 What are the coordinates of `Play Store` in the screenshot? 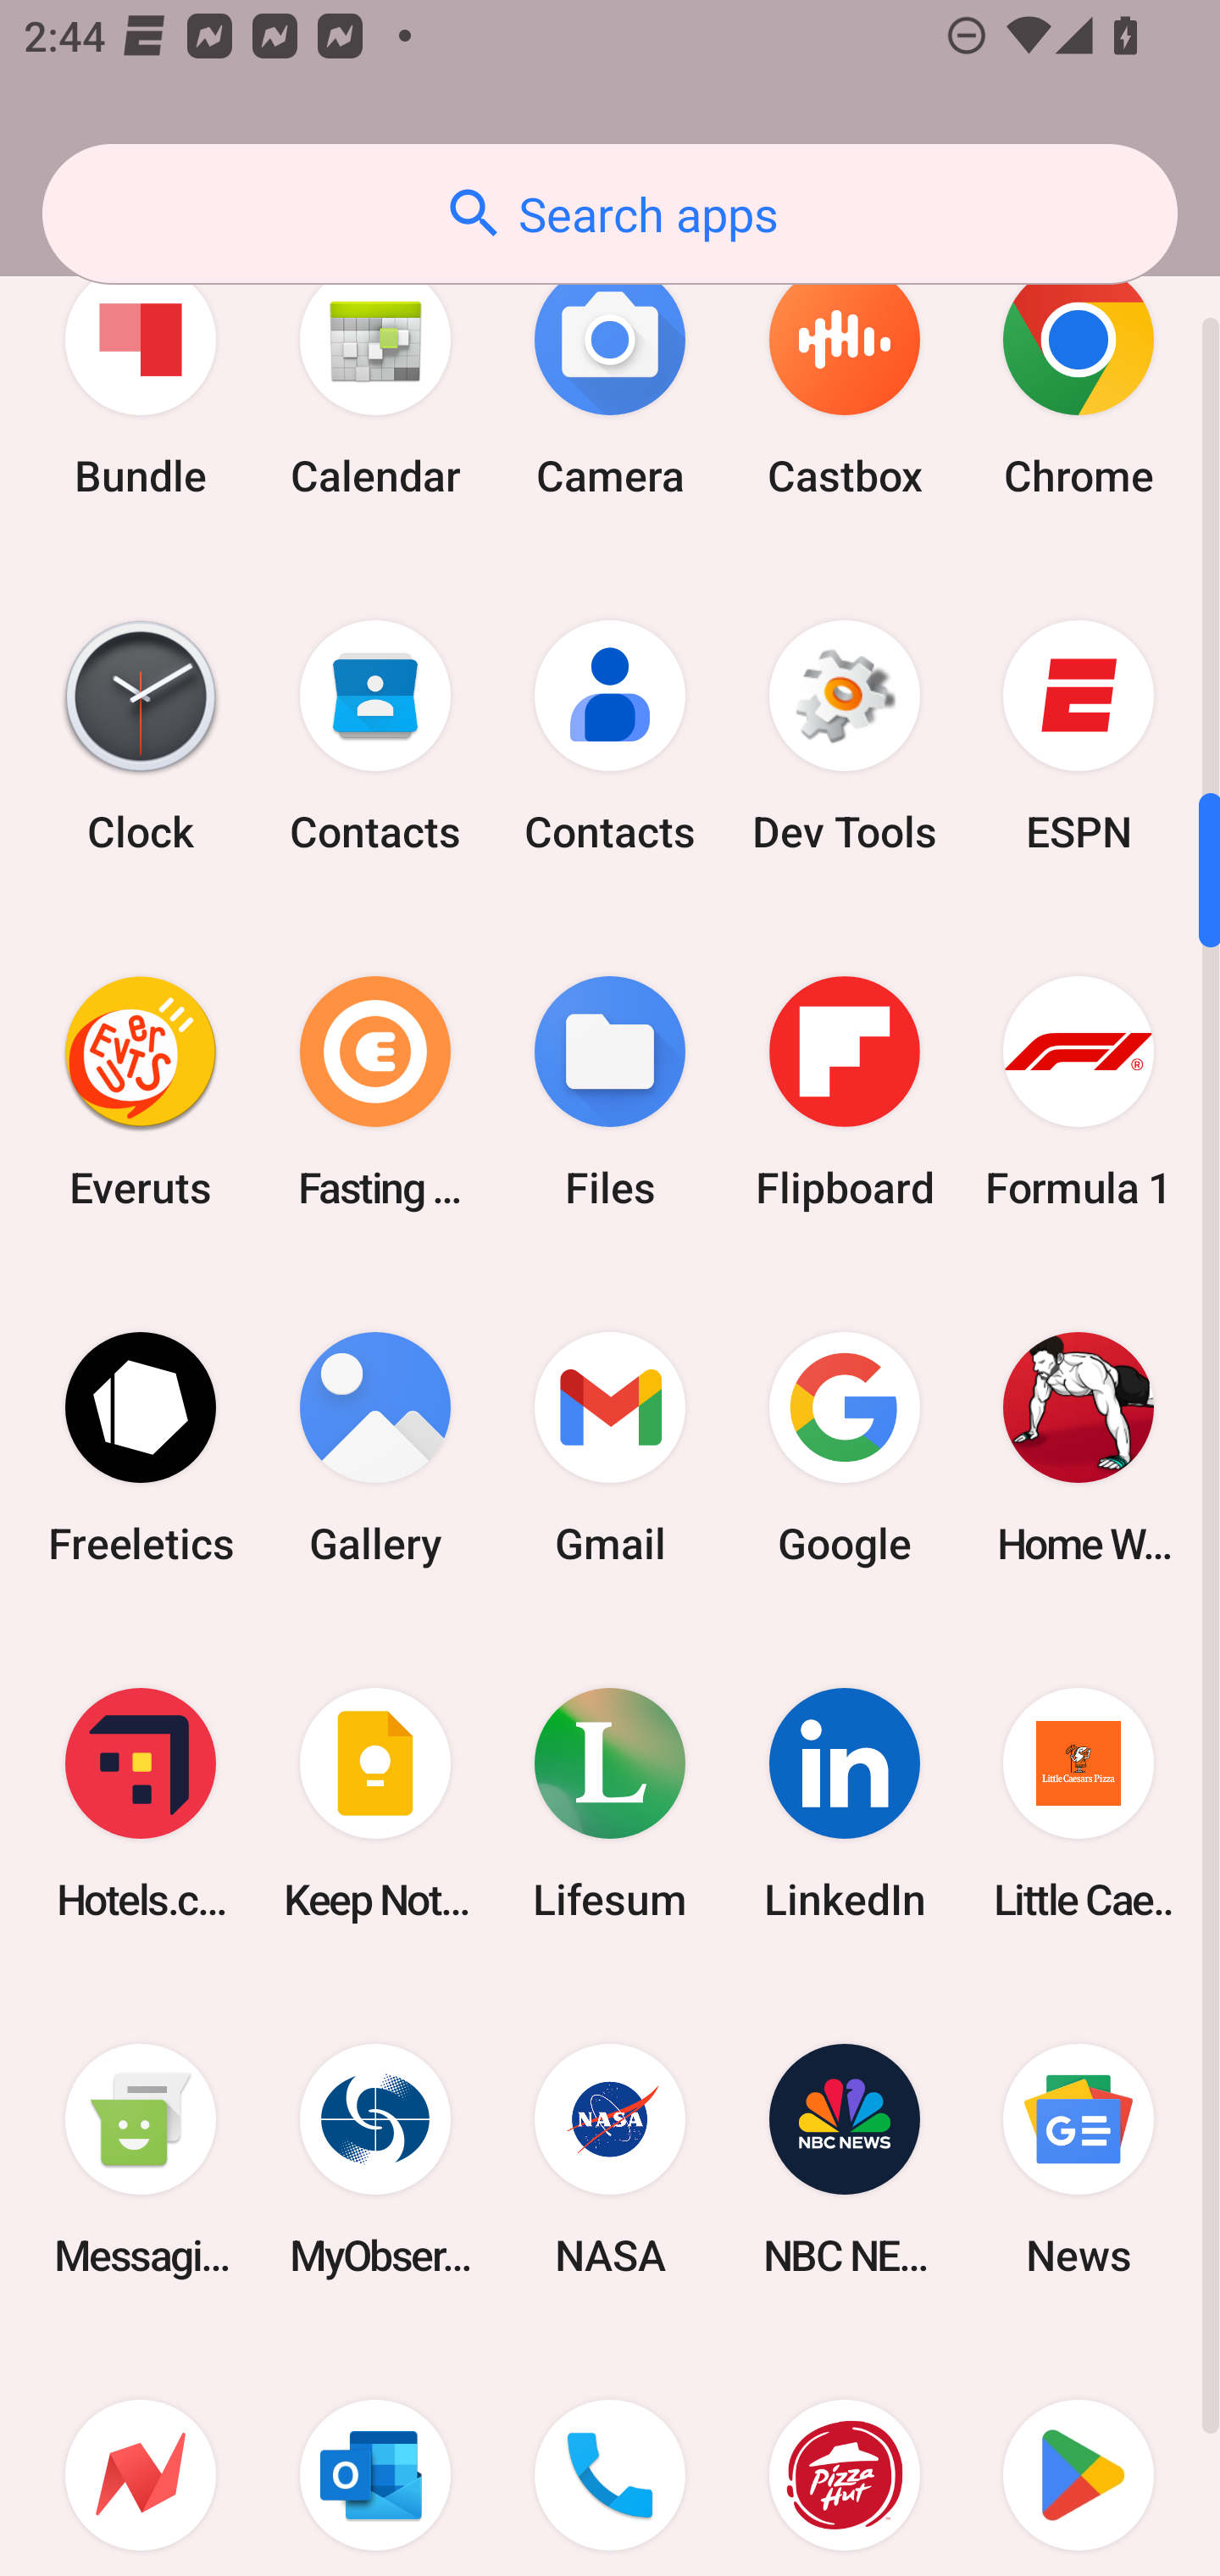 It's located at (1079, 2457).